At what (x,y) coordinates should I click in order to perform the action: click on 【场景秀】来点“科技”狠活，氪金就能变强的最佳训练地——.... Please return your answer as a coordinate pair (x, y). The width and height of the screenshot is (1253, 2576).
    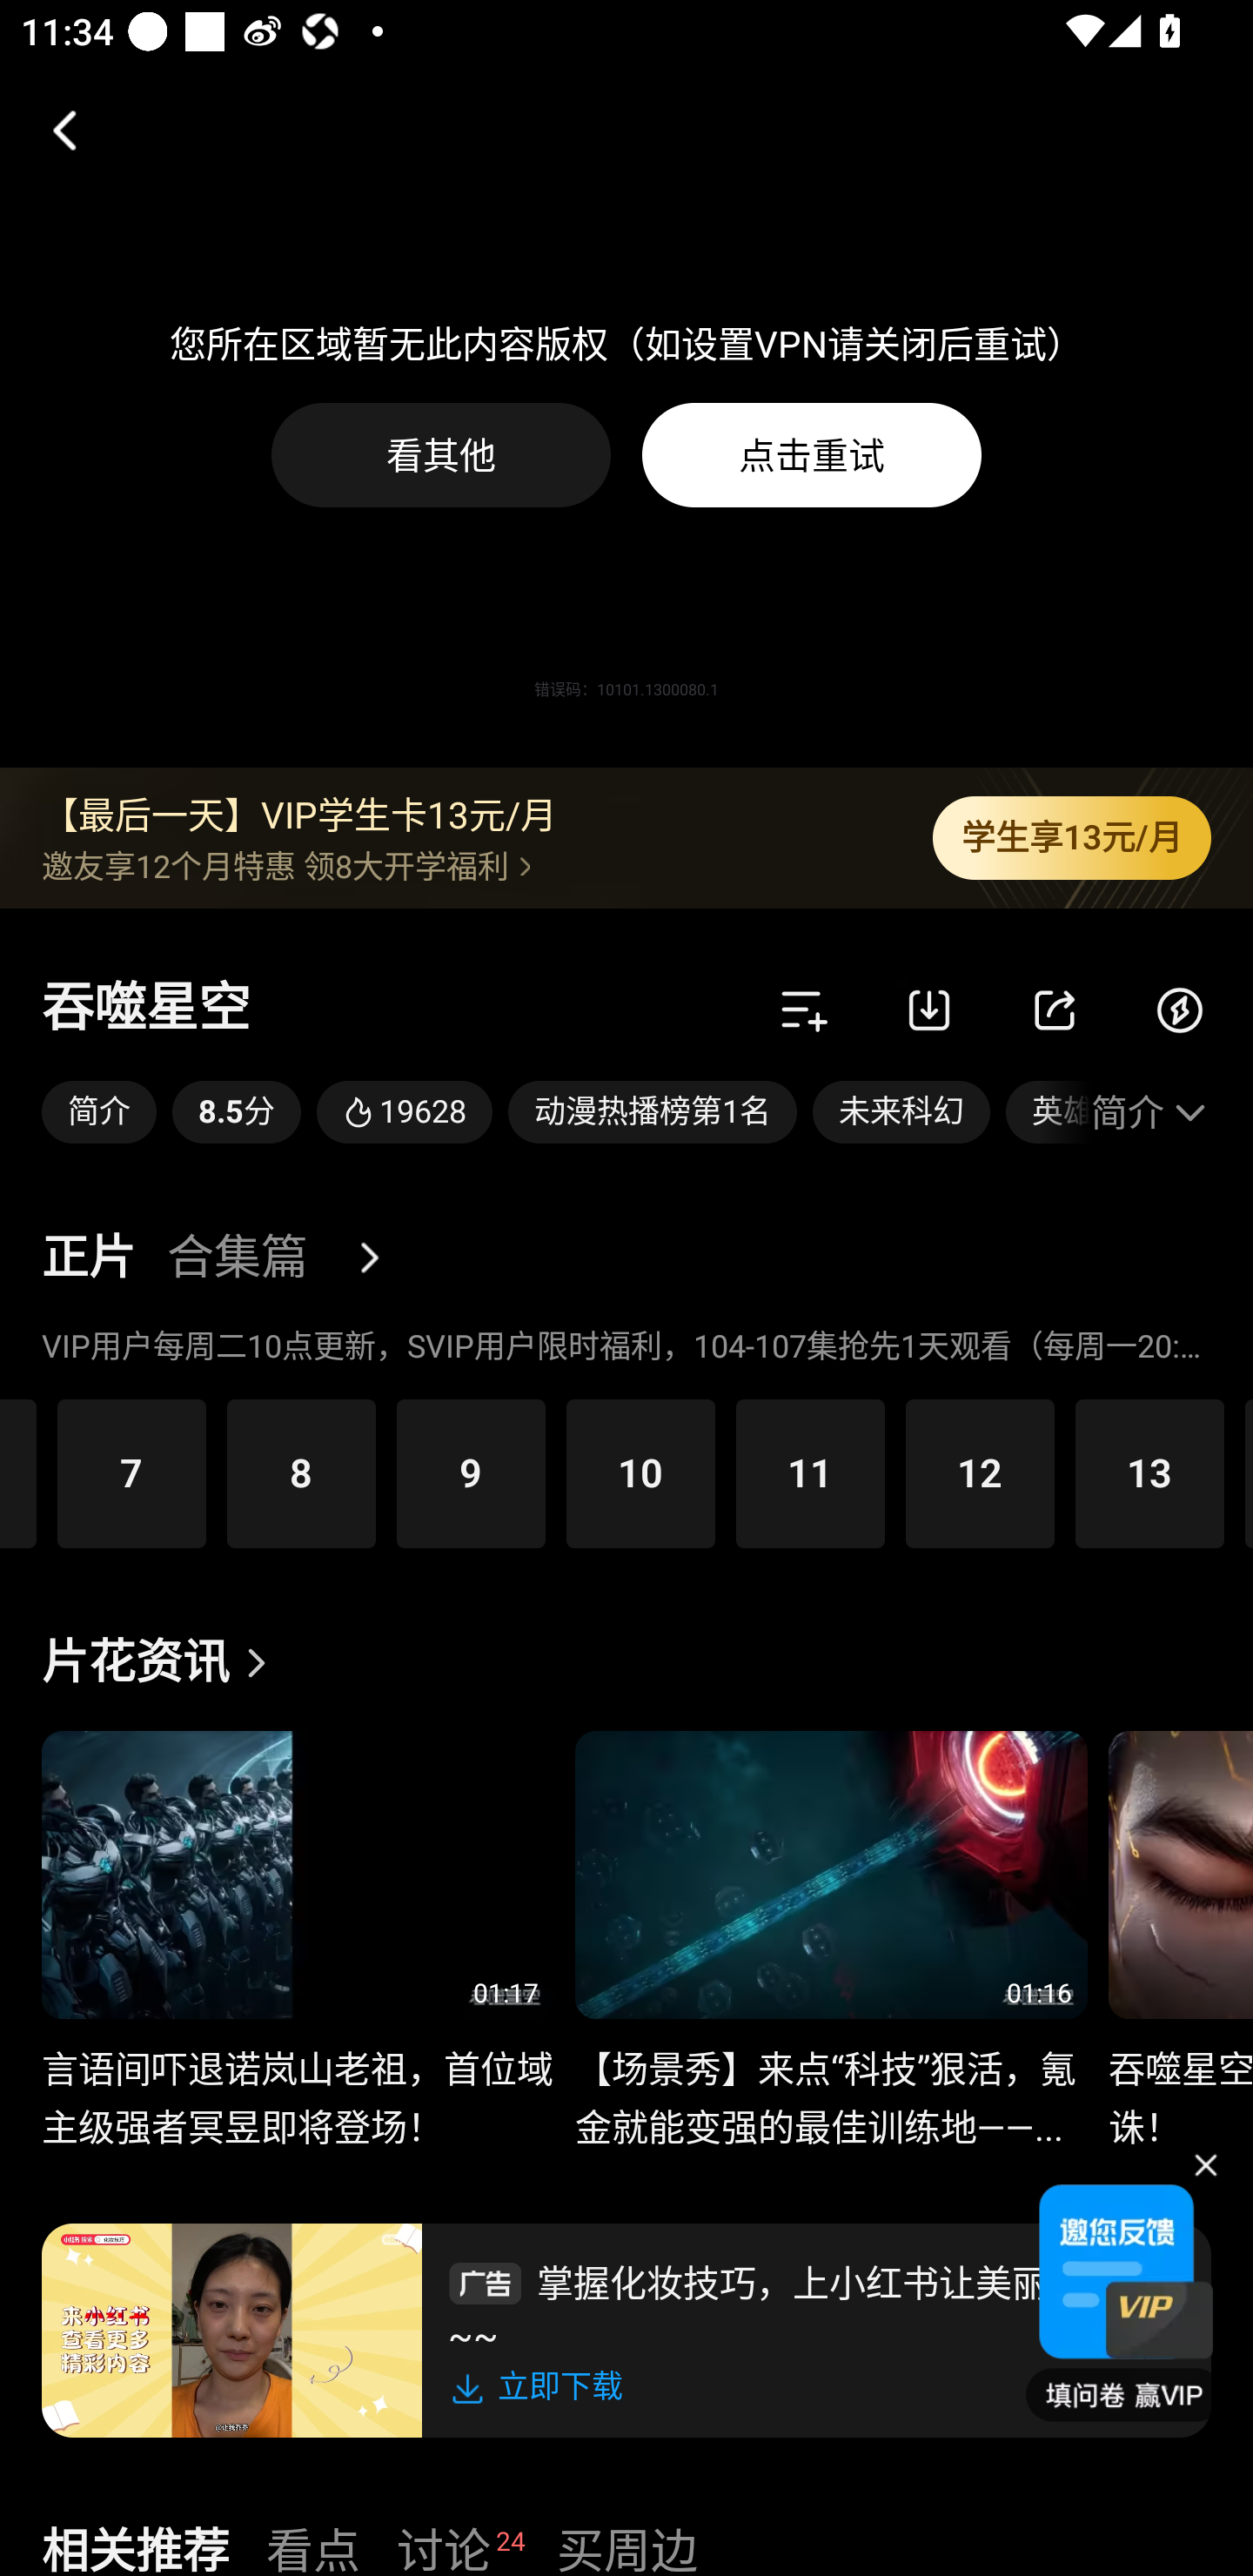
    Looking at the image, I should click on (830, 2082).